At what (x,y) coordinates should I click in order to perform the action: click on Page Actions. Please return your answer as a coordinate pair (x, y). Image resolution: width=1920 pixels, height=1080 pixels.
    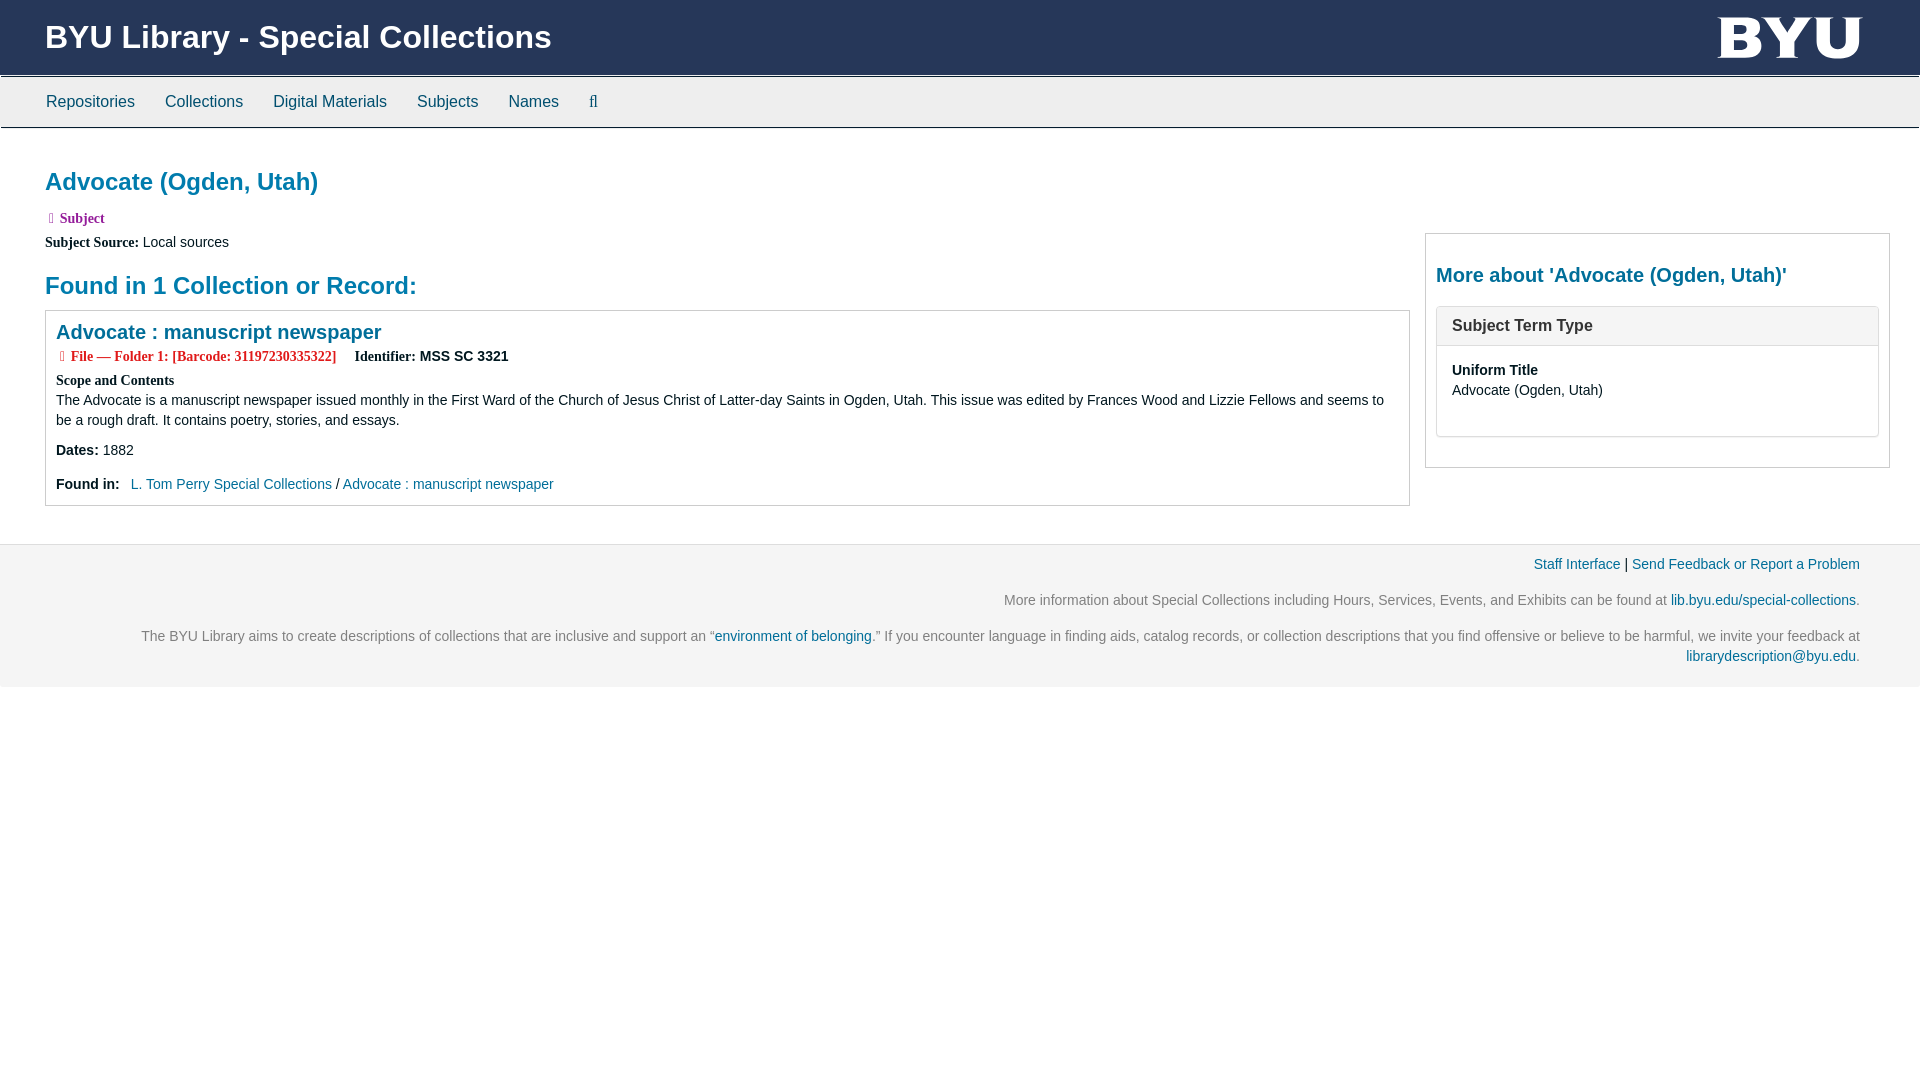
    Looking at the image, I should click on (1502, 158).